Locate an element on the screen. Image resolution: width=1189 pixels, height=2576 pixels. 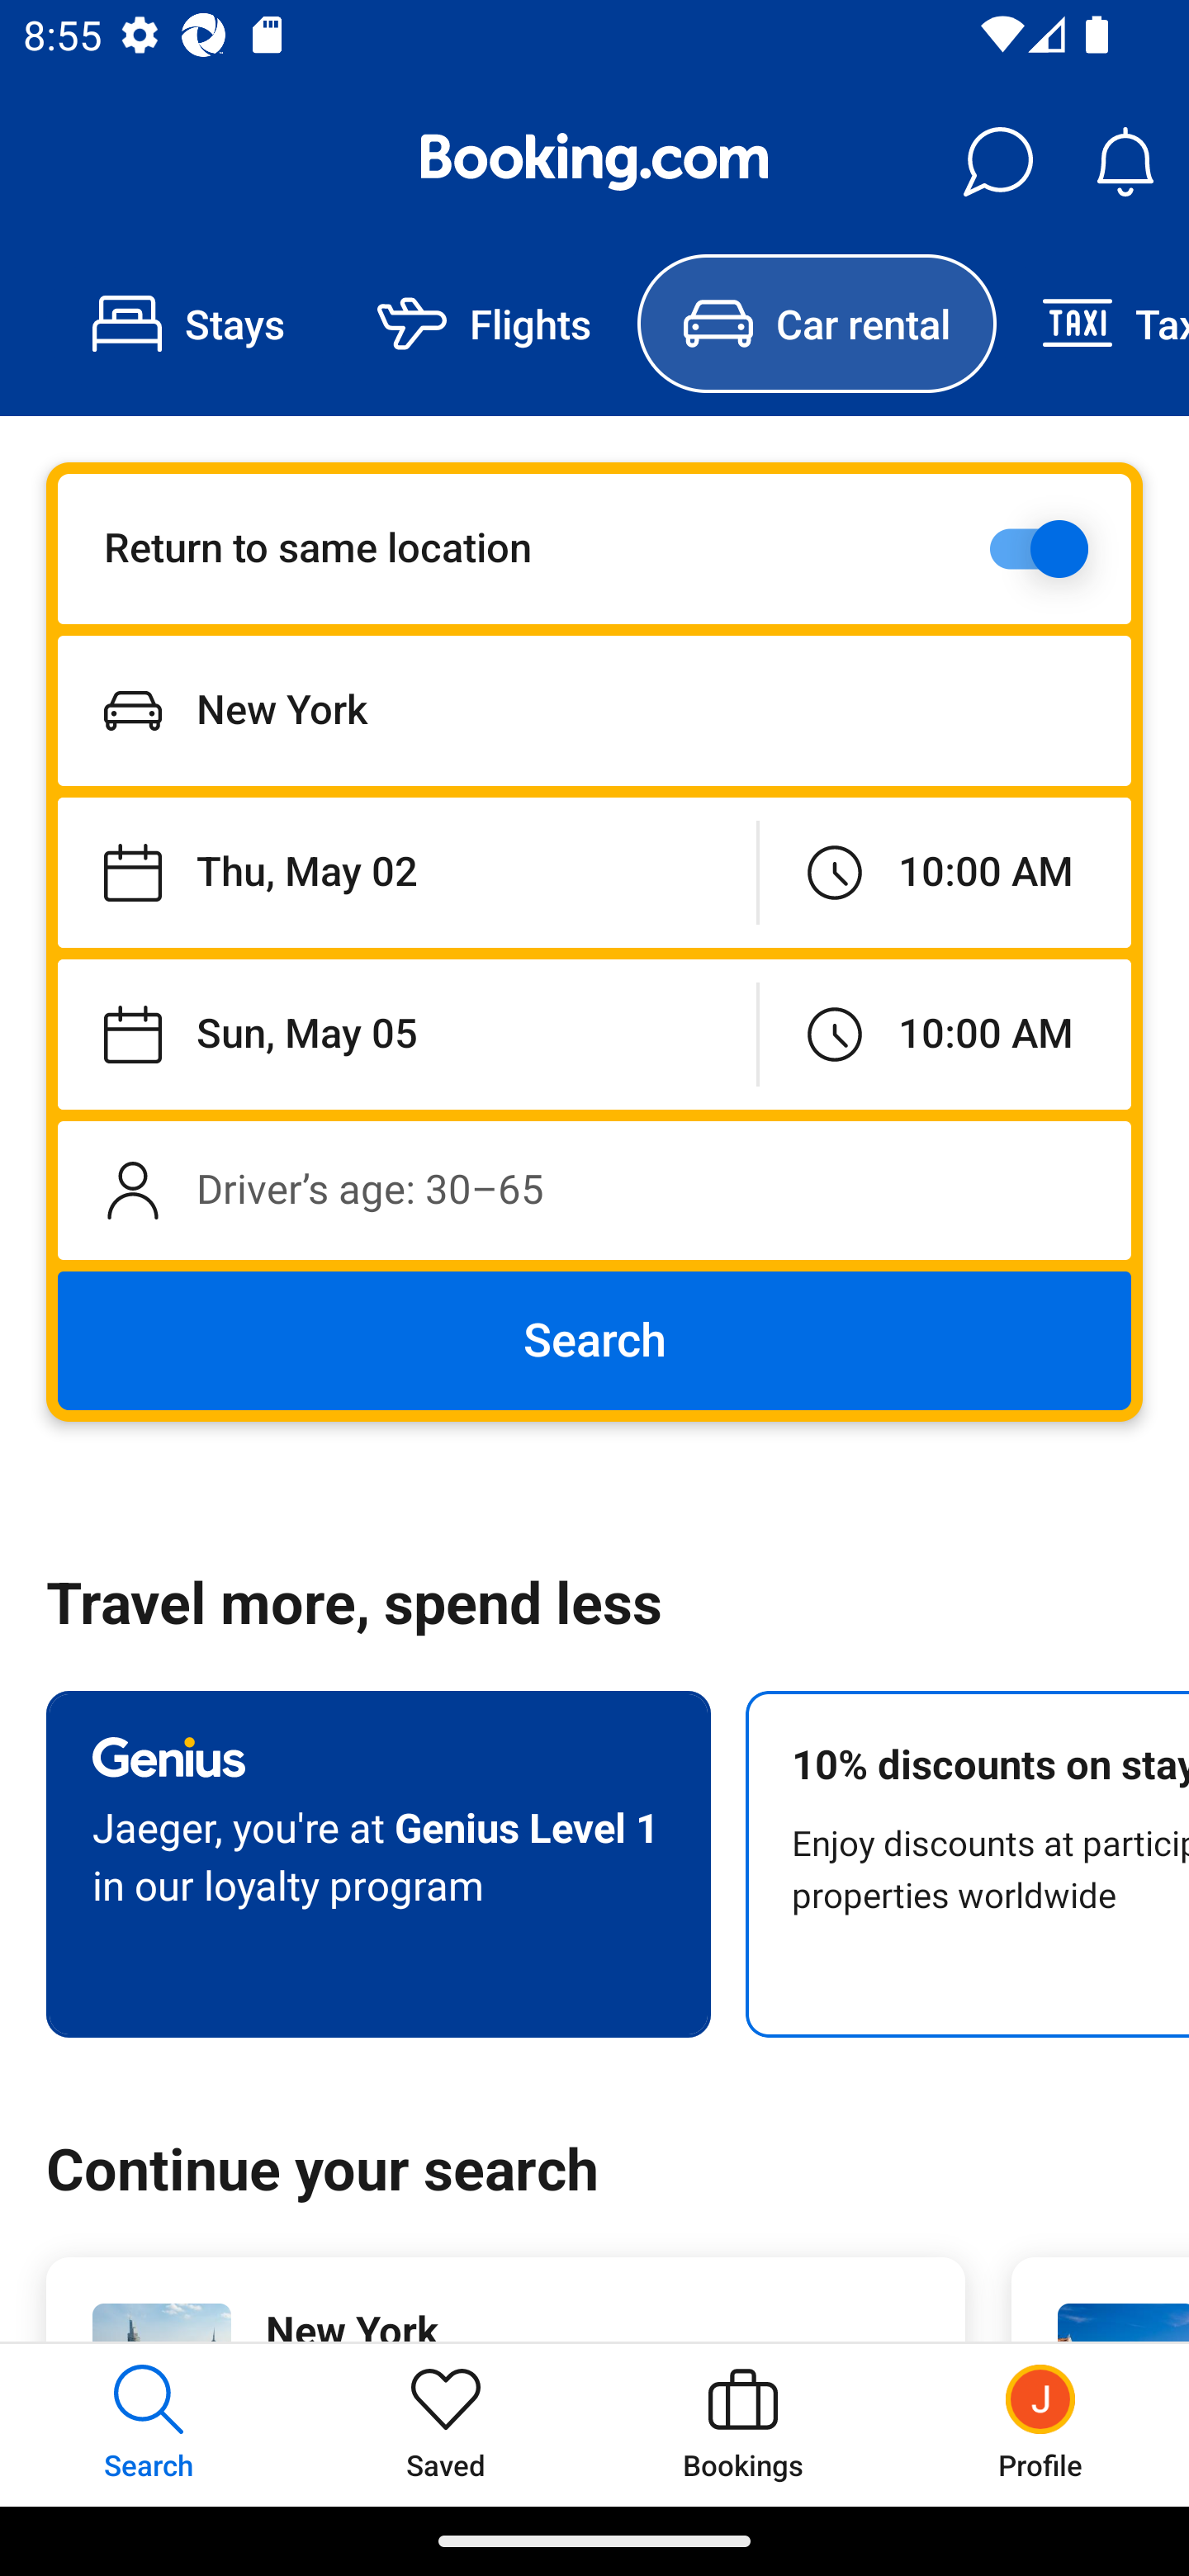
Pick-up date: 2024-05-02 is located at coordinates (406, 874).